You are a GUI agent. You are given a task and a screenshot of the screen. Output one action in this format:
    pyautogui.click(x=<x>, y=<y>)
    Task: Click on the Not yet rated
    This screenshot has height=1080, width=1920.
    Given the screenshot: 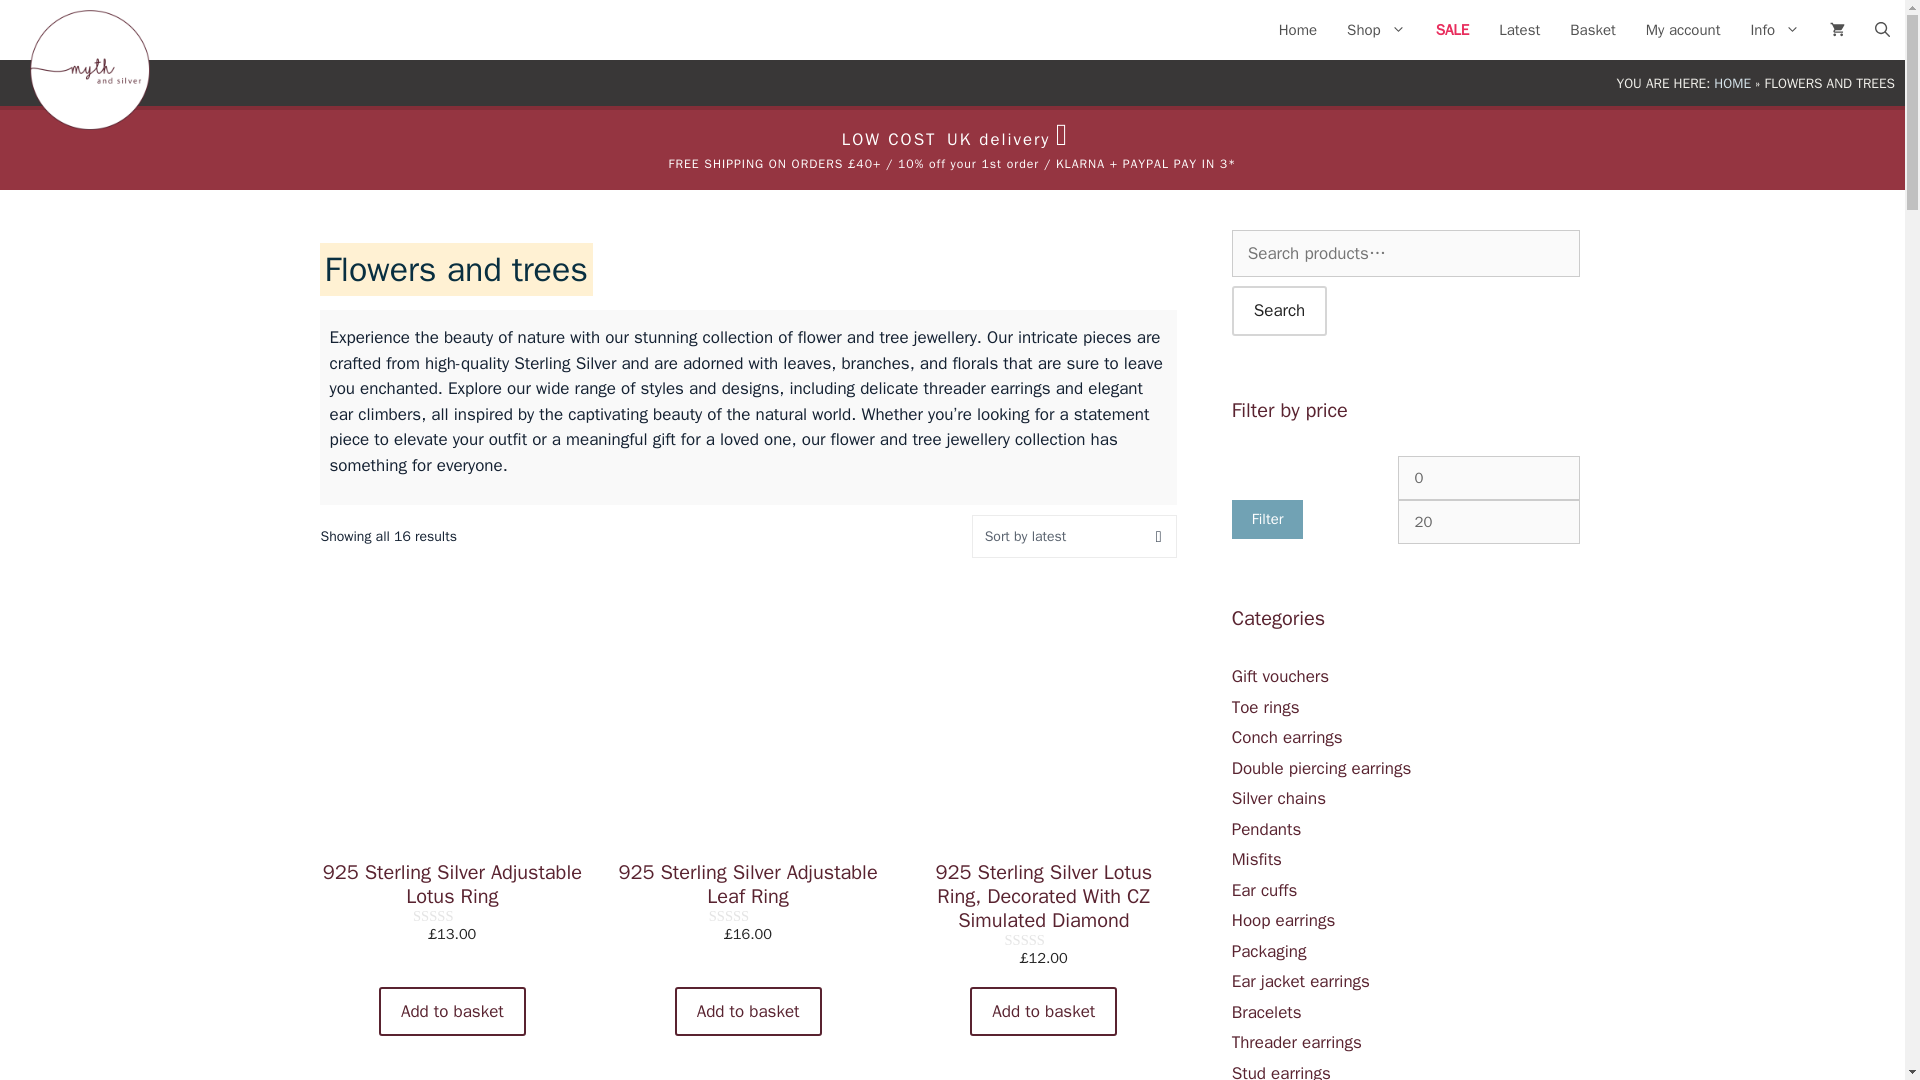 What is the action you would take?
    pyautogui.click(x=748, y=916)
    